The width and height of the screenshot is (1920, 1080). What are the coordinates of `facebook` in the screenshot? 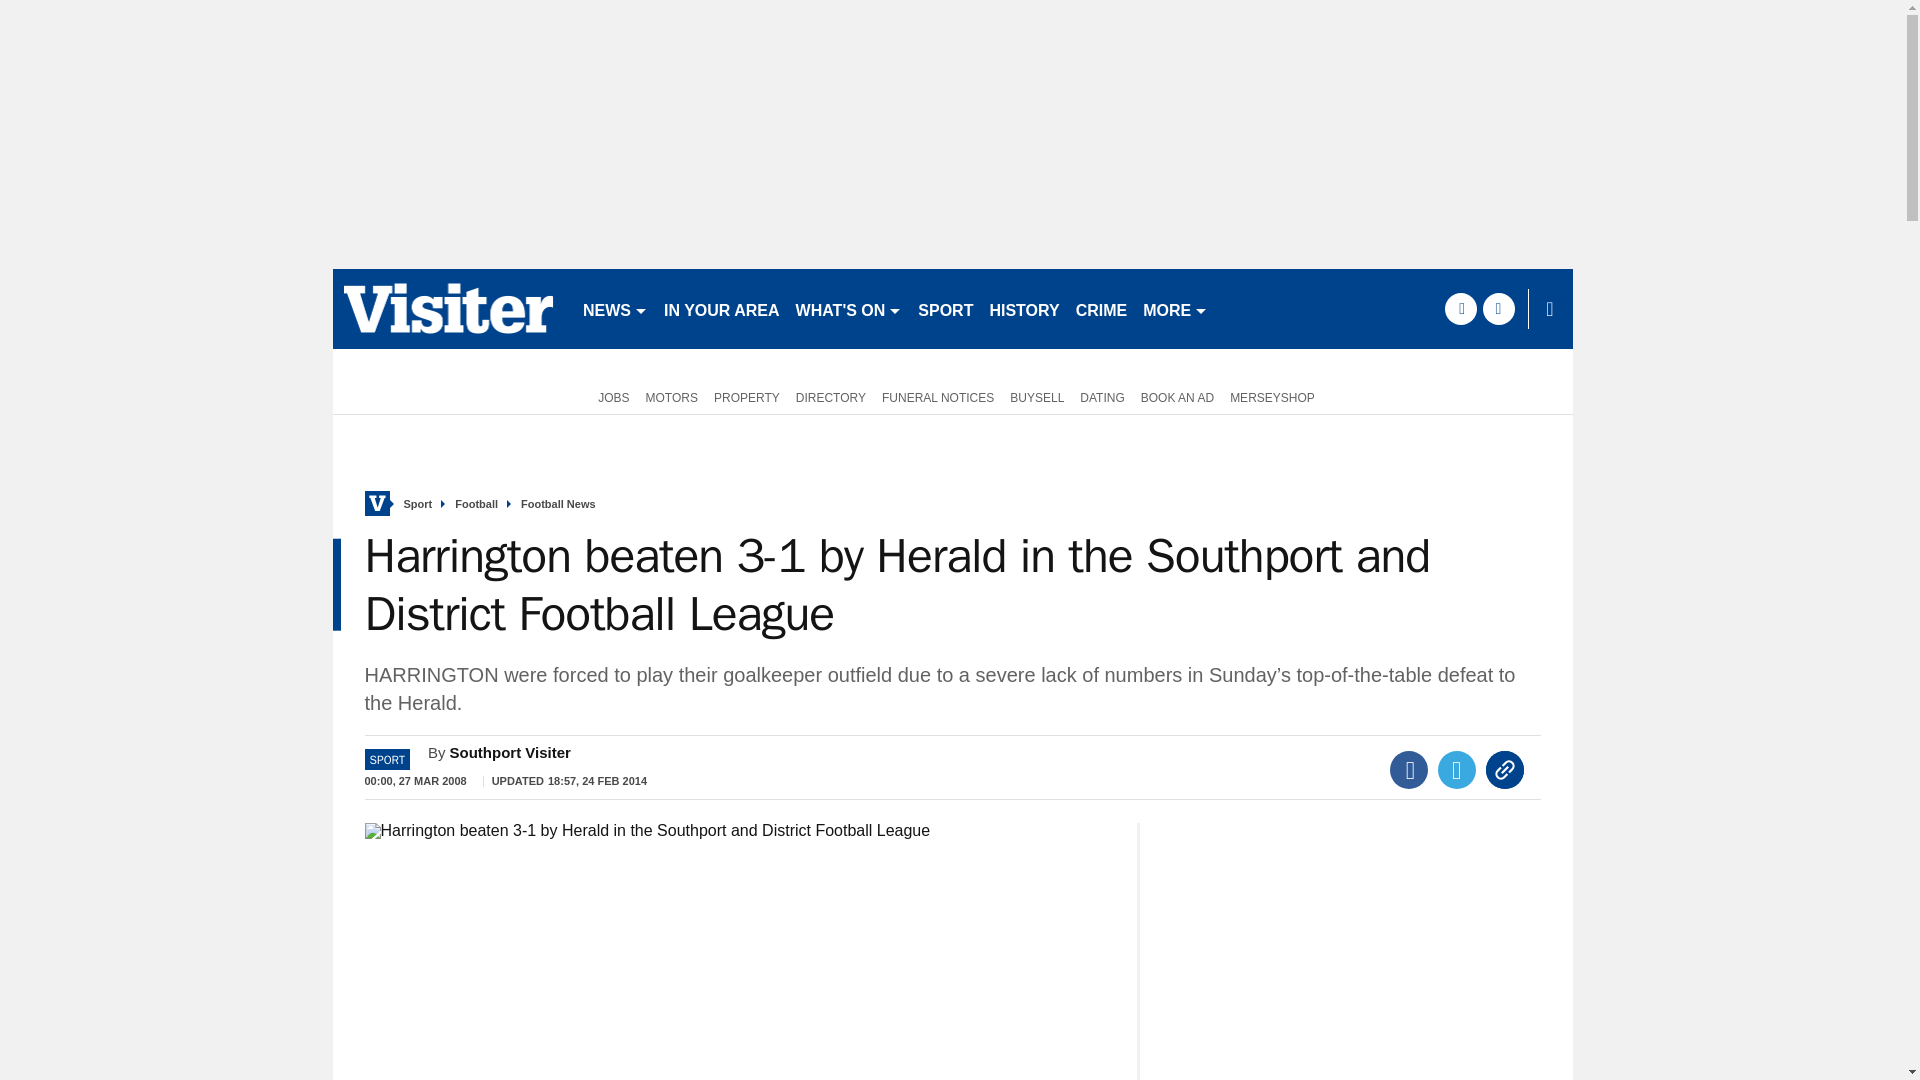 It's located at (1460, 308).